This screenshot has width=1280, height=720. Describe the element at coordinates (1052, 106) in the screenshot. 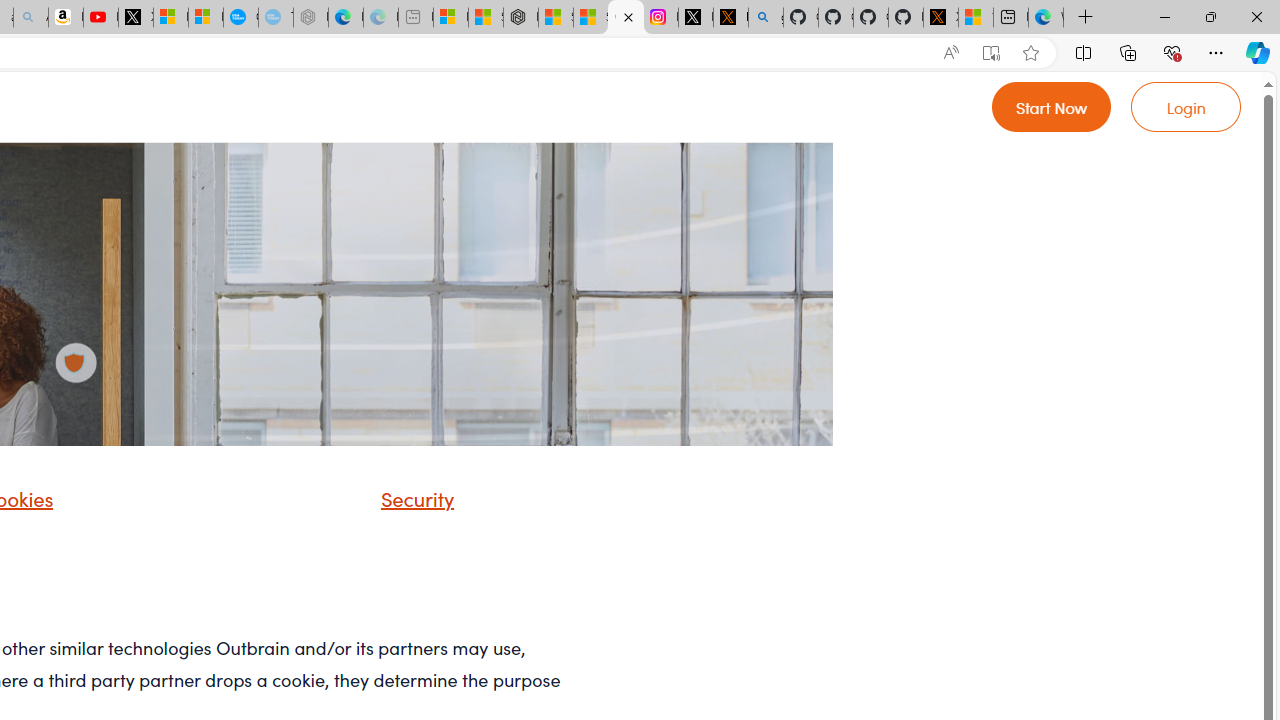

I see `Go to Register` at that location.